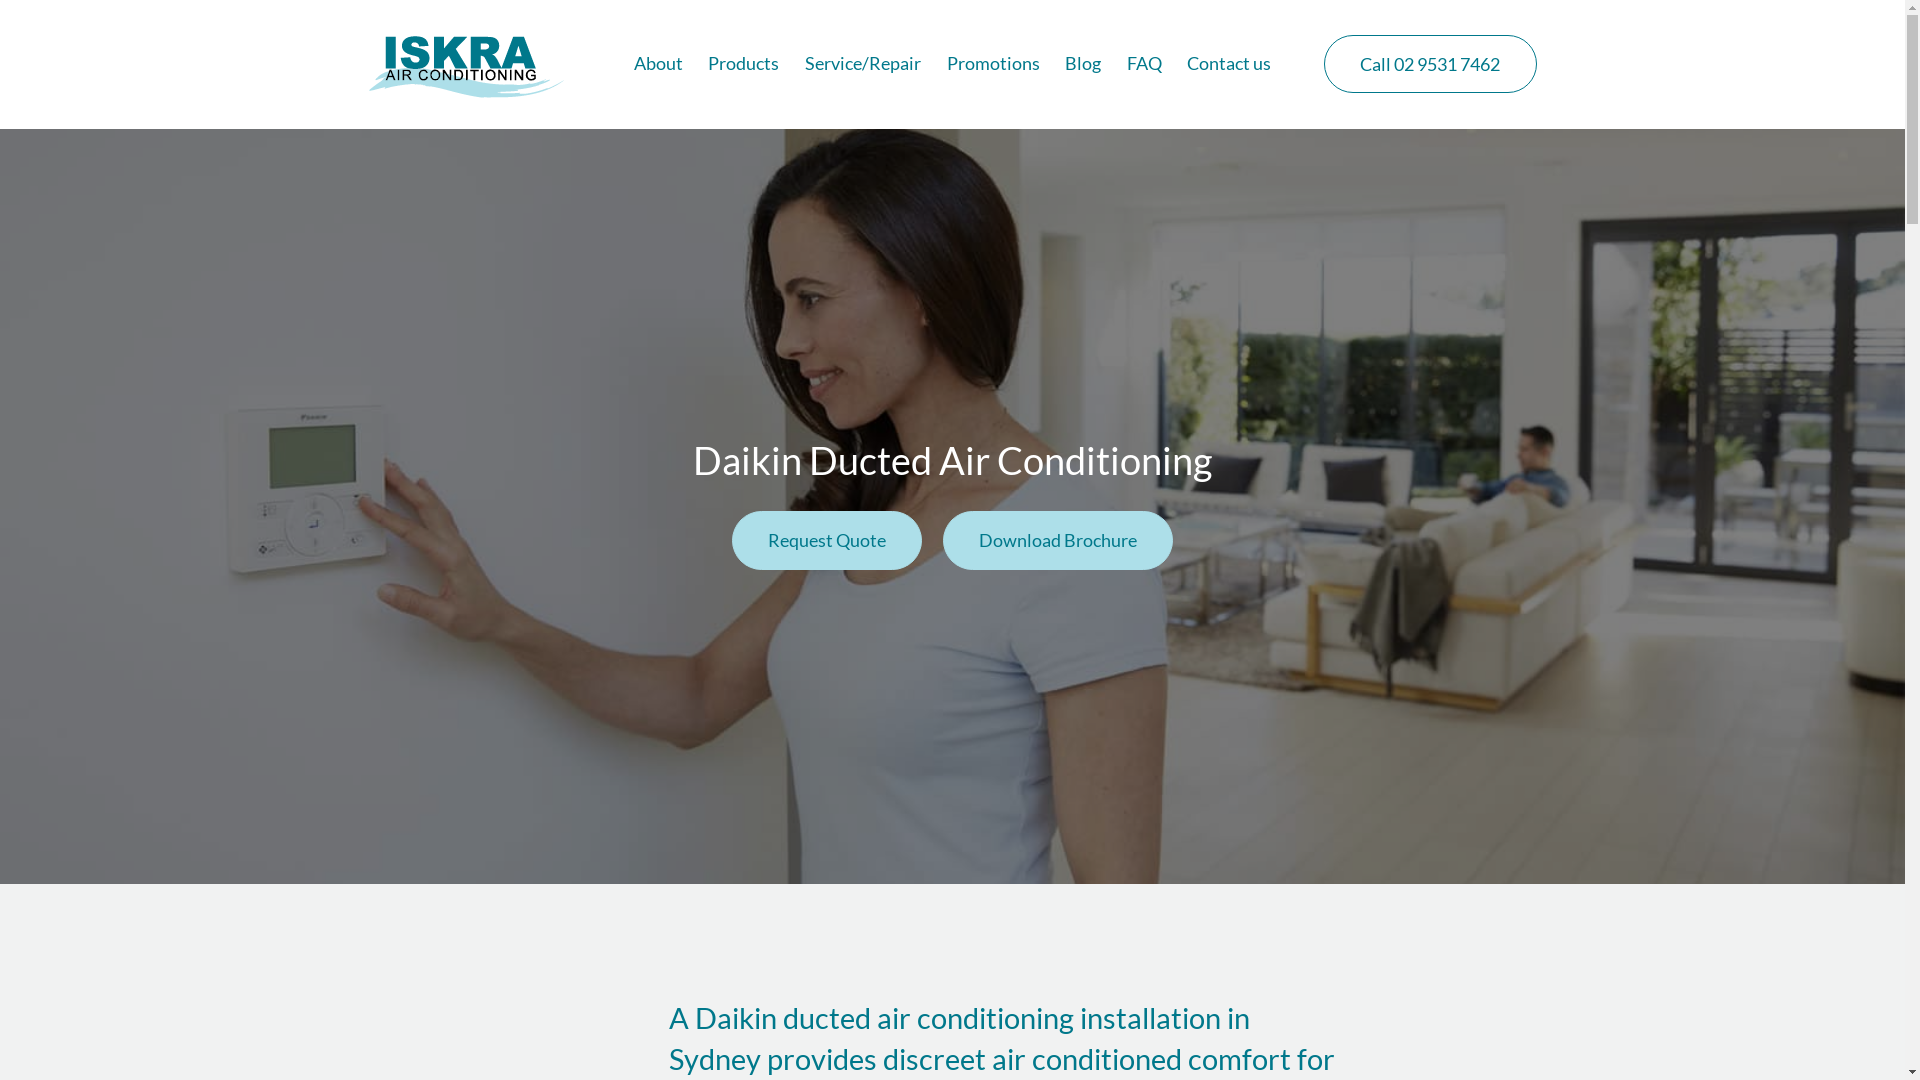 This screenshot has width=1920, height=1080. What do you see at coordinates (1083, 64) in the screenshot?
I see `Blog` at bounding box center [1083, 64].